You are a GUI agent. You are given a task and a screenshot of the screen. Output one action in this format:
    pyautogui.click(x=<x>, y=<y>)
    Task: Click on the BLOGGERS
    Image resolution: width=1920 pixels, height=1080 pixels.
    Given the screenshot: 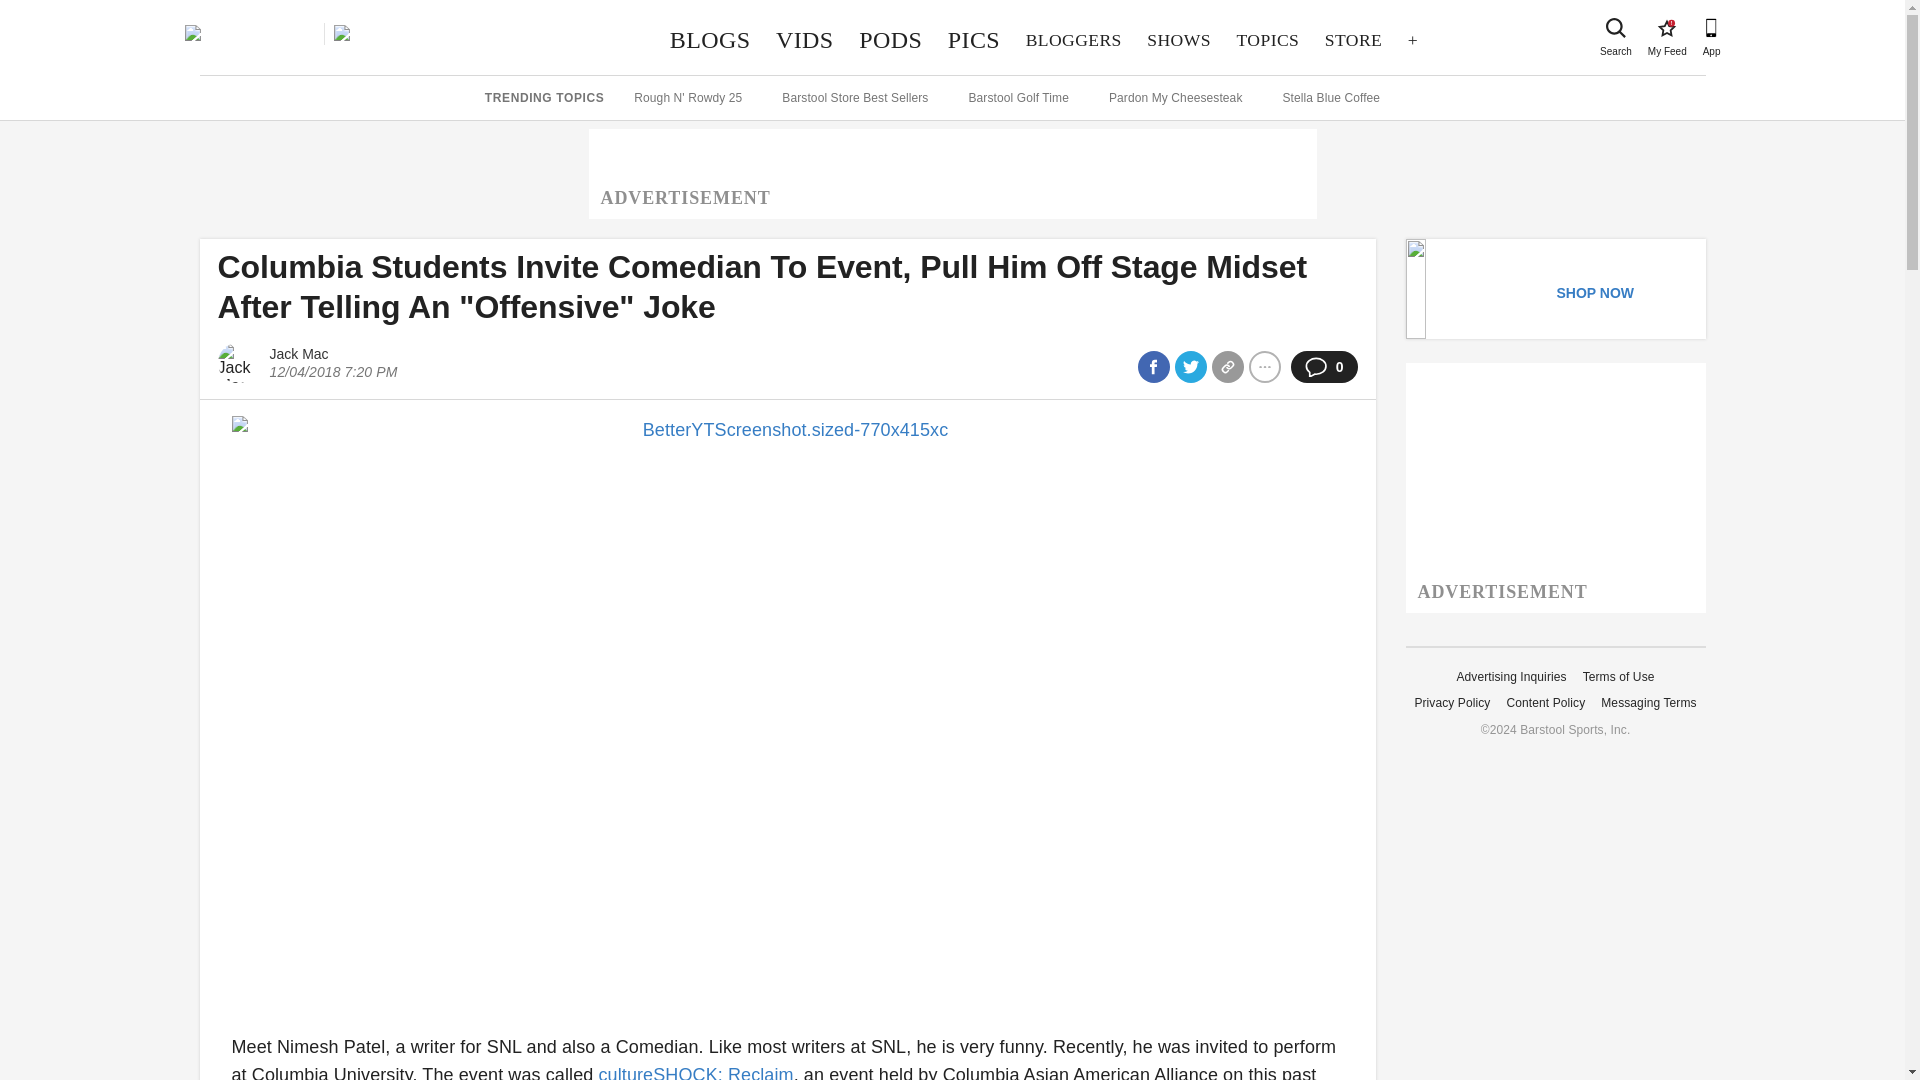 What is the action you would take?
    pyautogui.click(x=1268, y=40)
    